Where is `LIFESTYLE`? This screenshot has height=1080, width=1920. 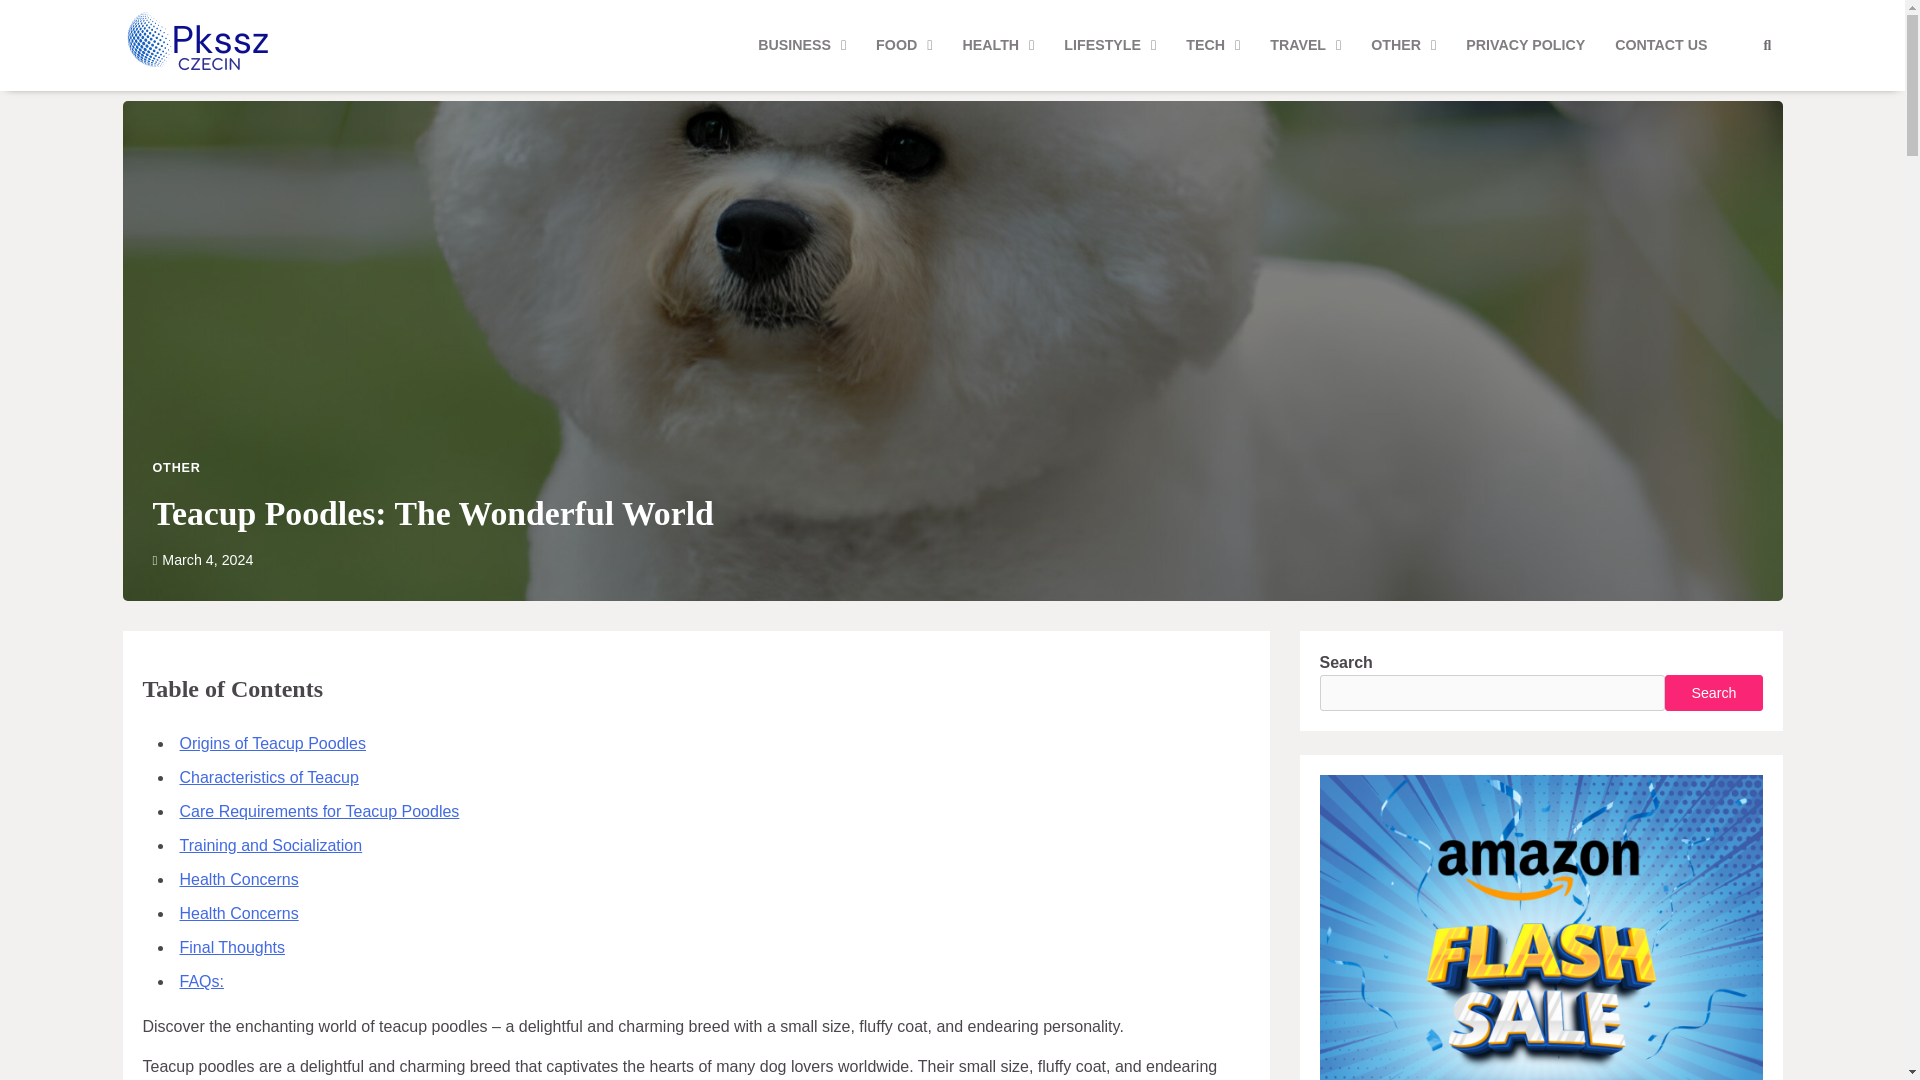
LIFESTYLE is located at coordinates (1110, 46).